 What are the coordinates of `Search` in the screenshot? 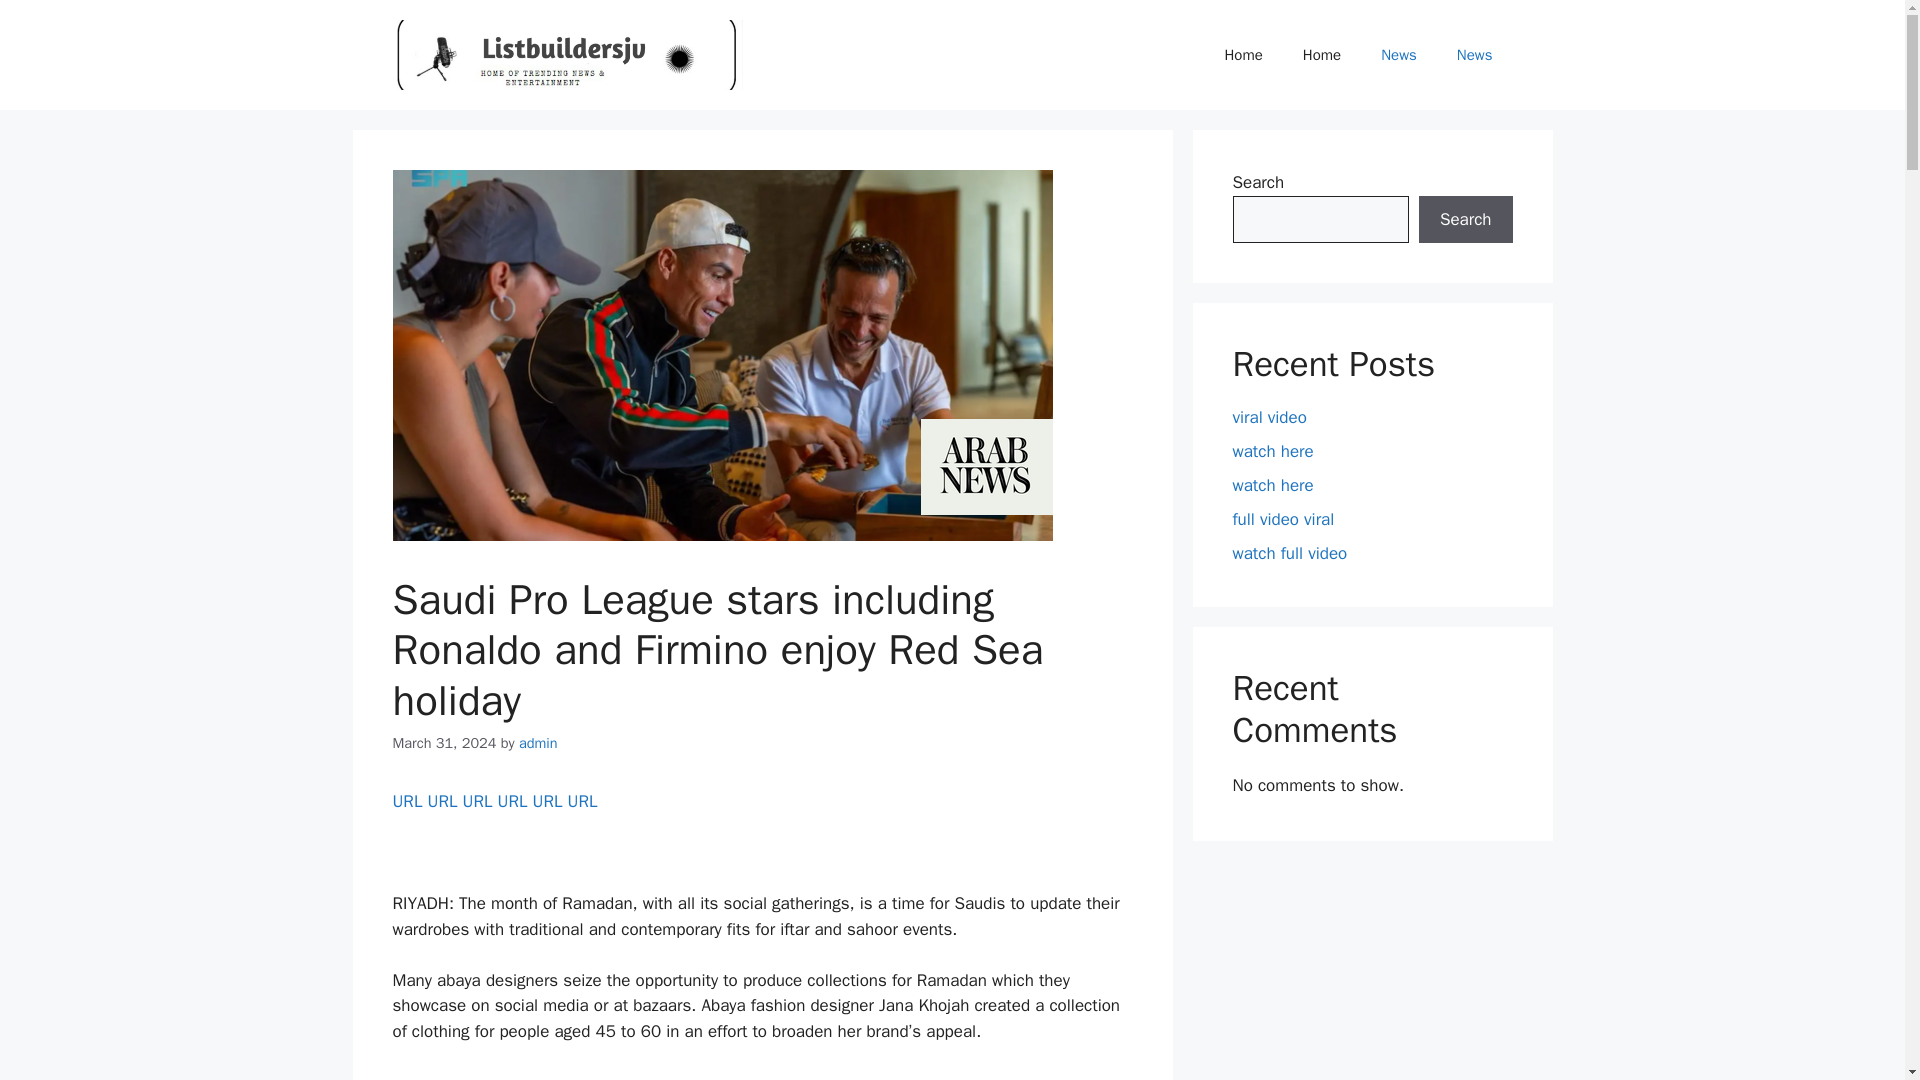 It's located at (1465, 220).